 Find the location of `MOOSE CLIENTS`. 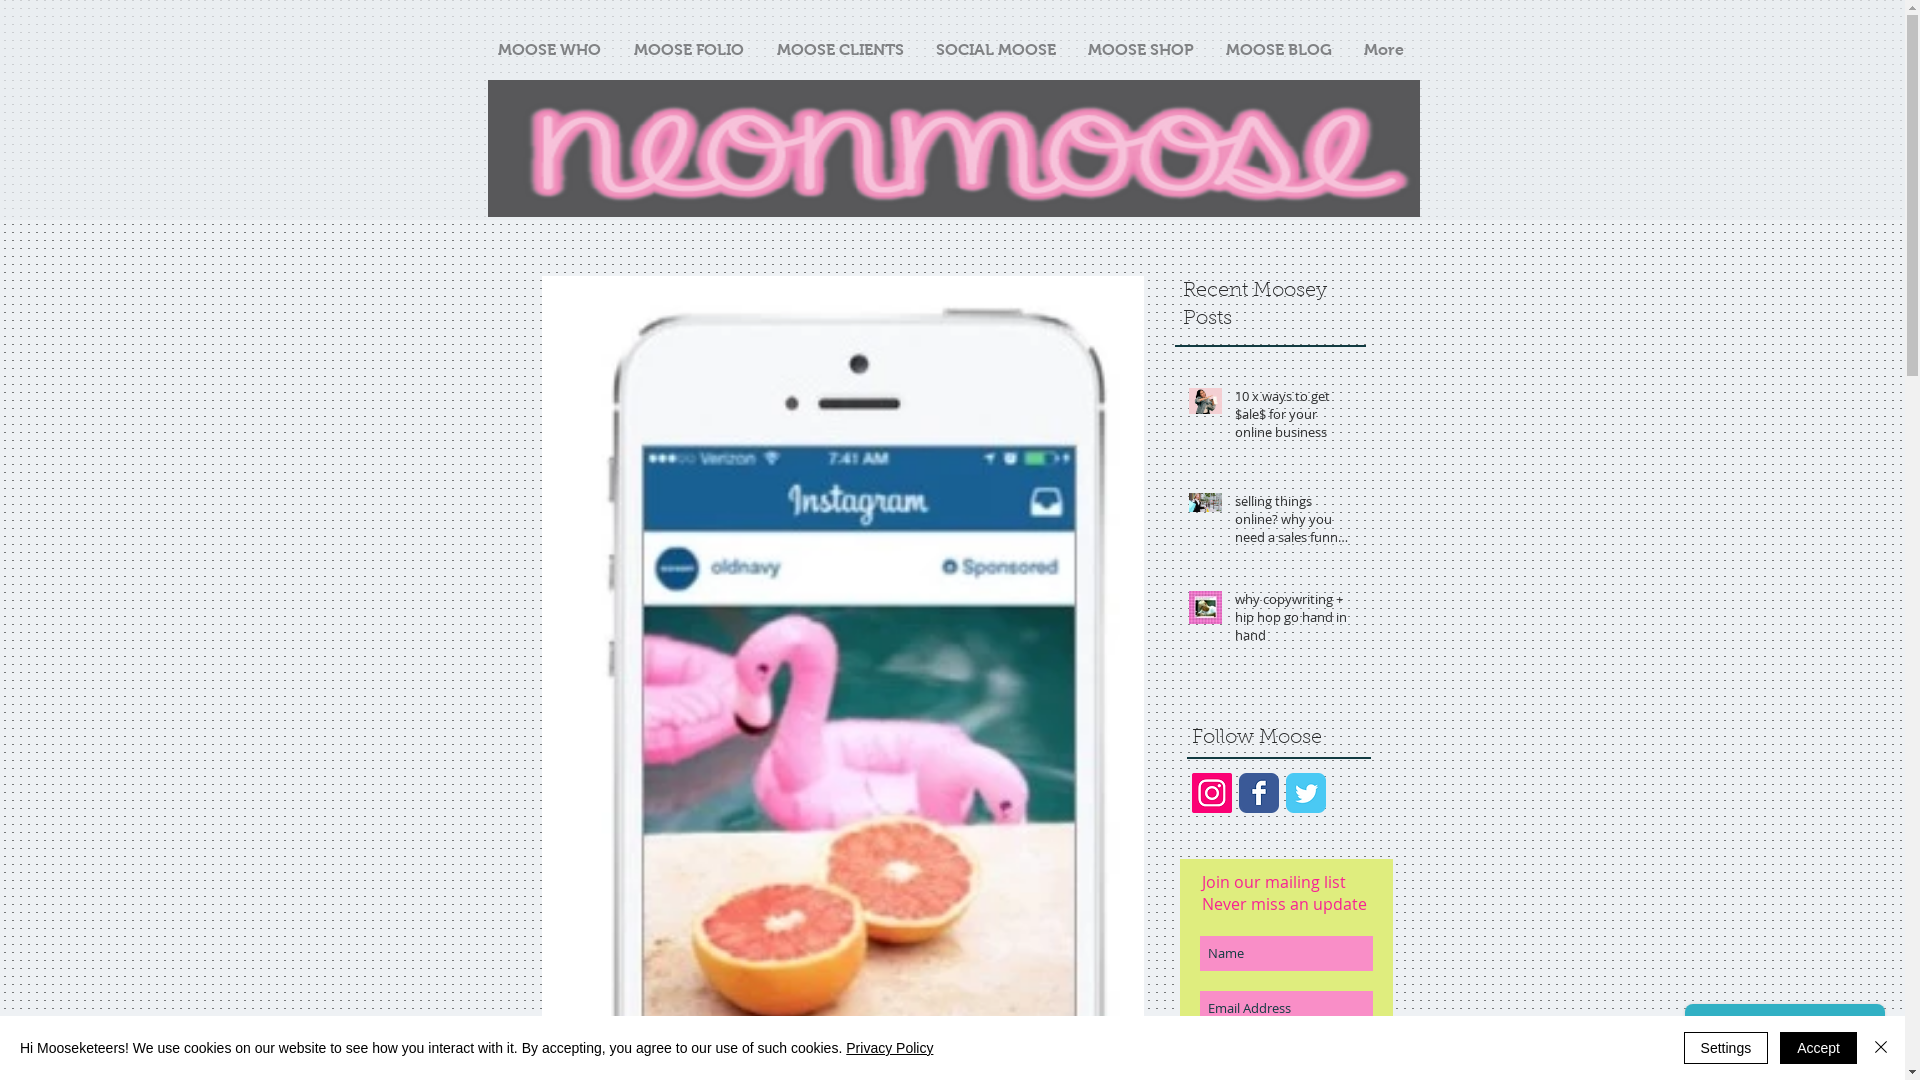

MOOSE CLIENTS is located at coordinates (840, 50).